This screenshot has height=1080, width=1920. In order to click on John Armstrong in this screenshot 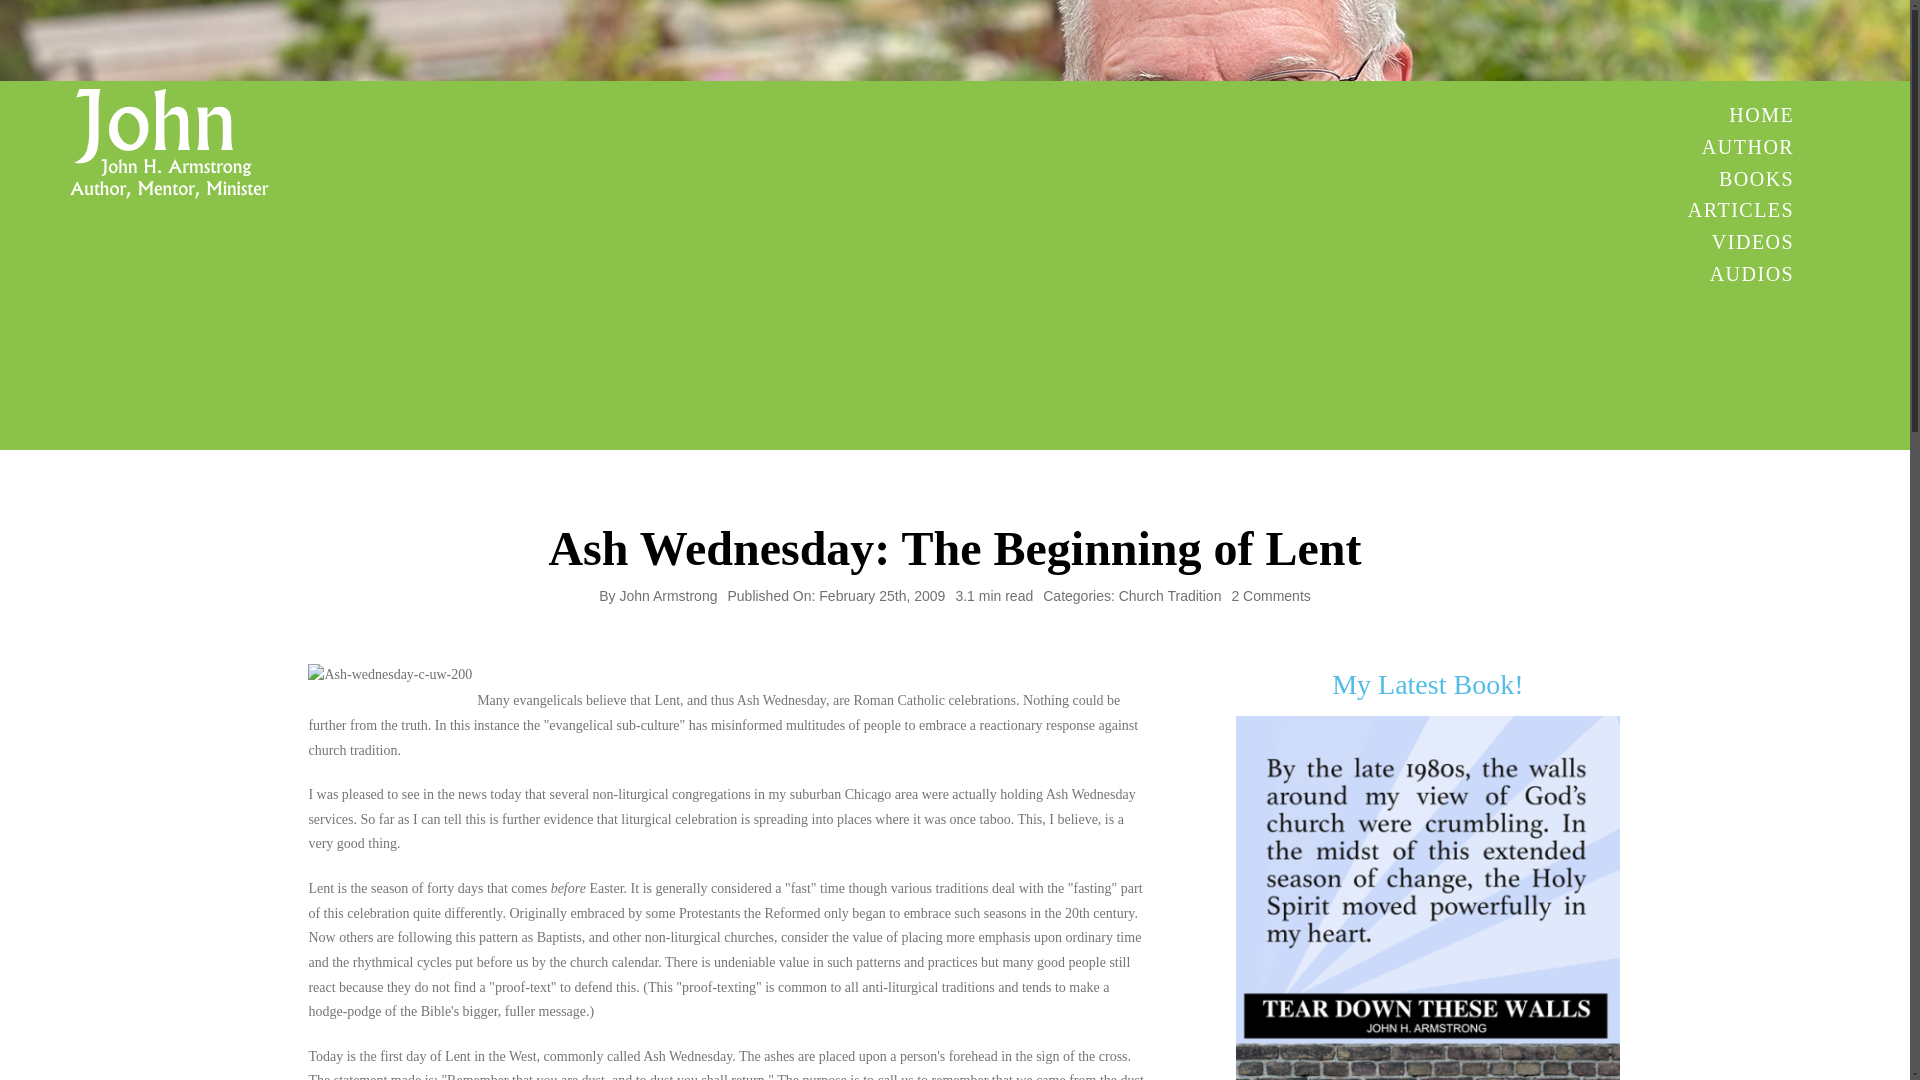, I will do `click(1428, 898)`.